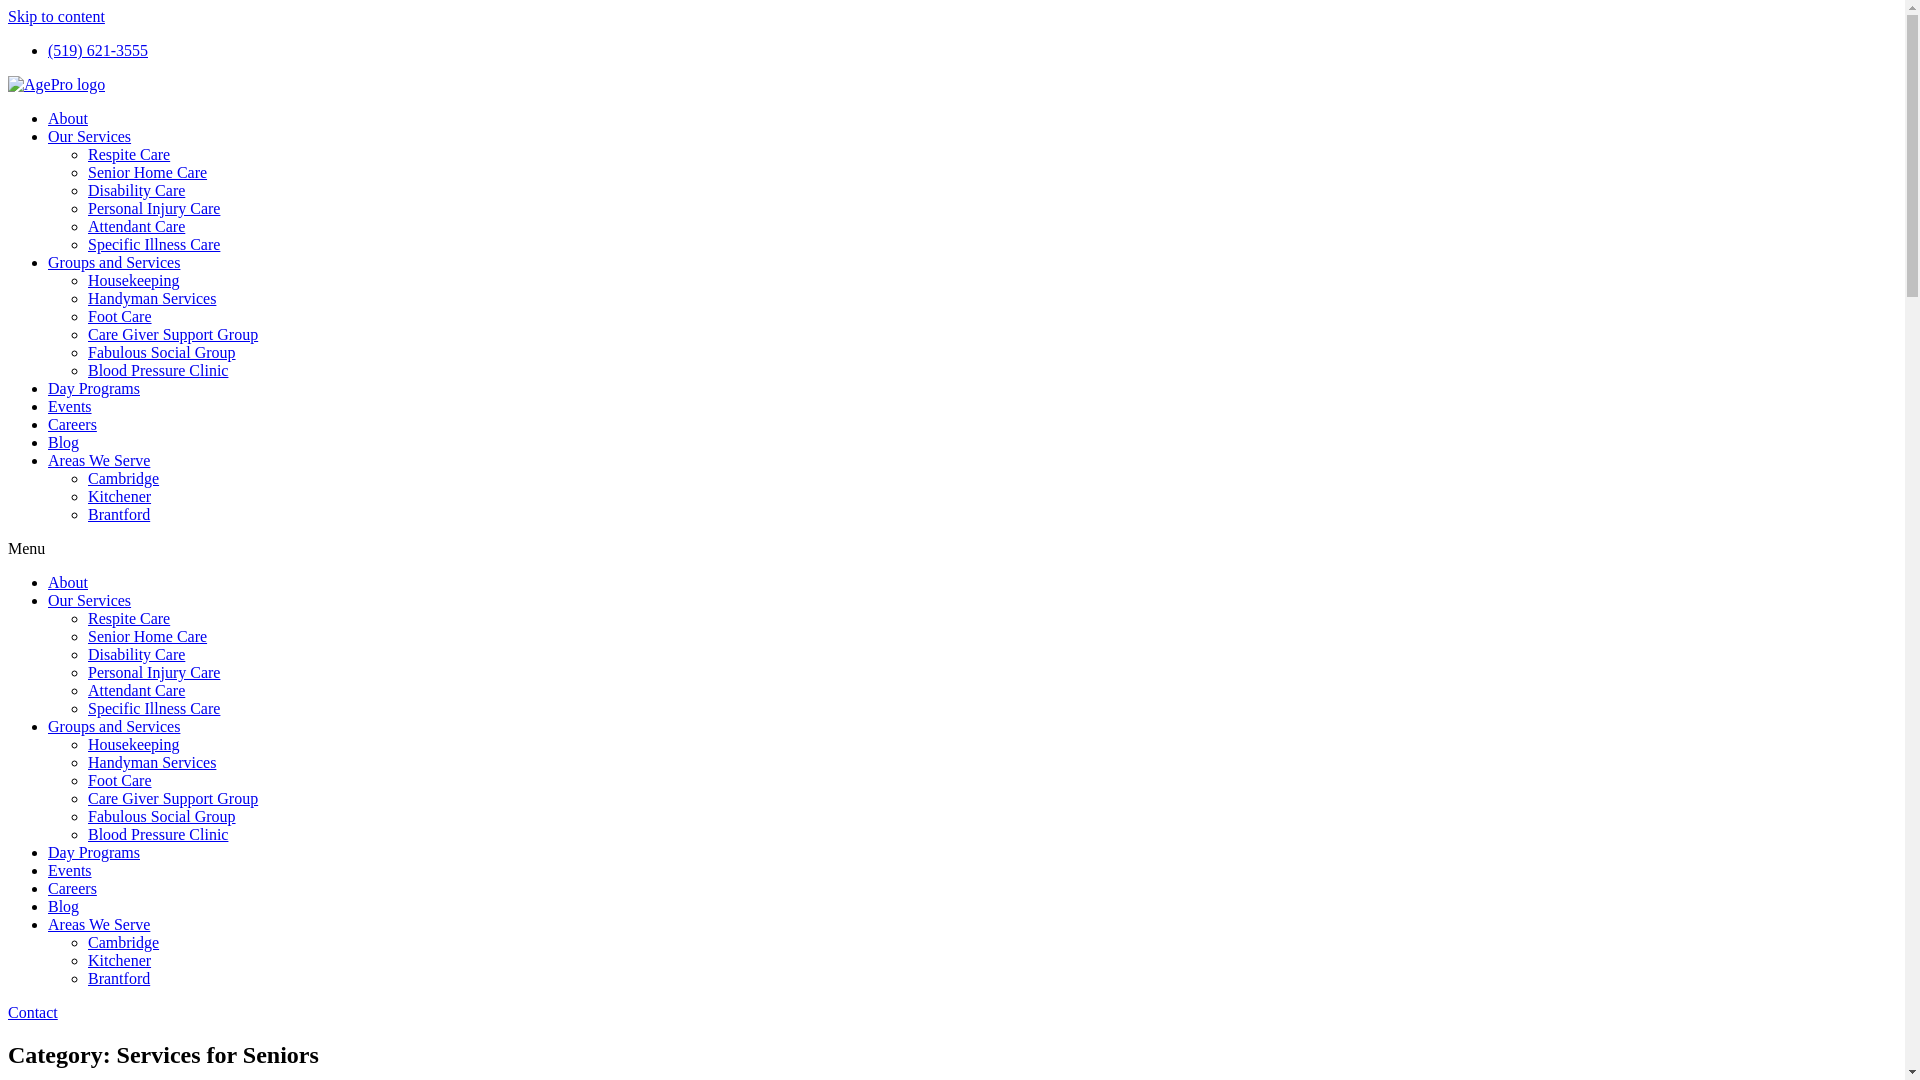 The width and height of the screenshot is (1920, 1080). Describe the element at coordinates (120, 960) in the screenshot. I see `Kitchener` at that location.